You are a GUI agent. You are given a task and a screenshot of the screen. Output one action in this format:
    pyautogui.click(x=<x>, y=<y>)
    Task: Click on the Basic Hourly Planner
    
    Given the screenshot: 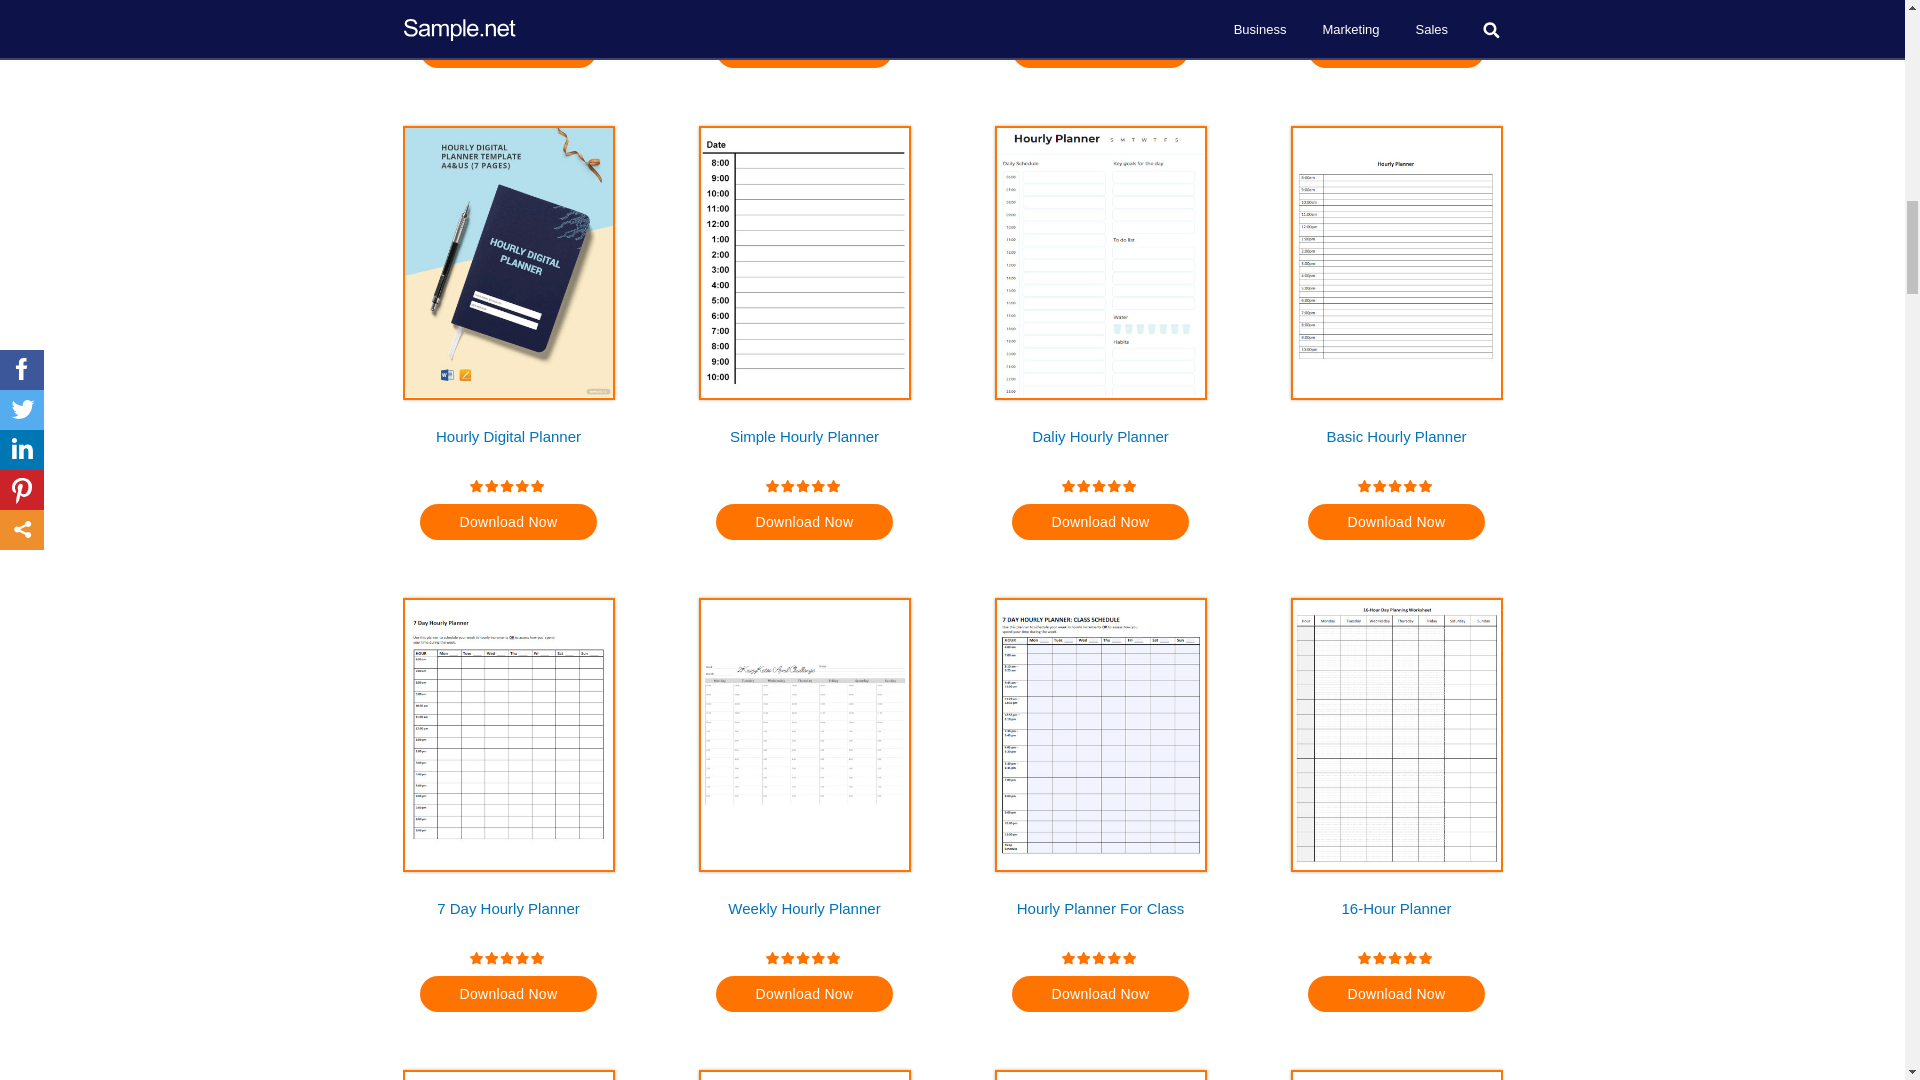 What is the action you would take?
    pyautogui.click(x=1396, y=446)
    